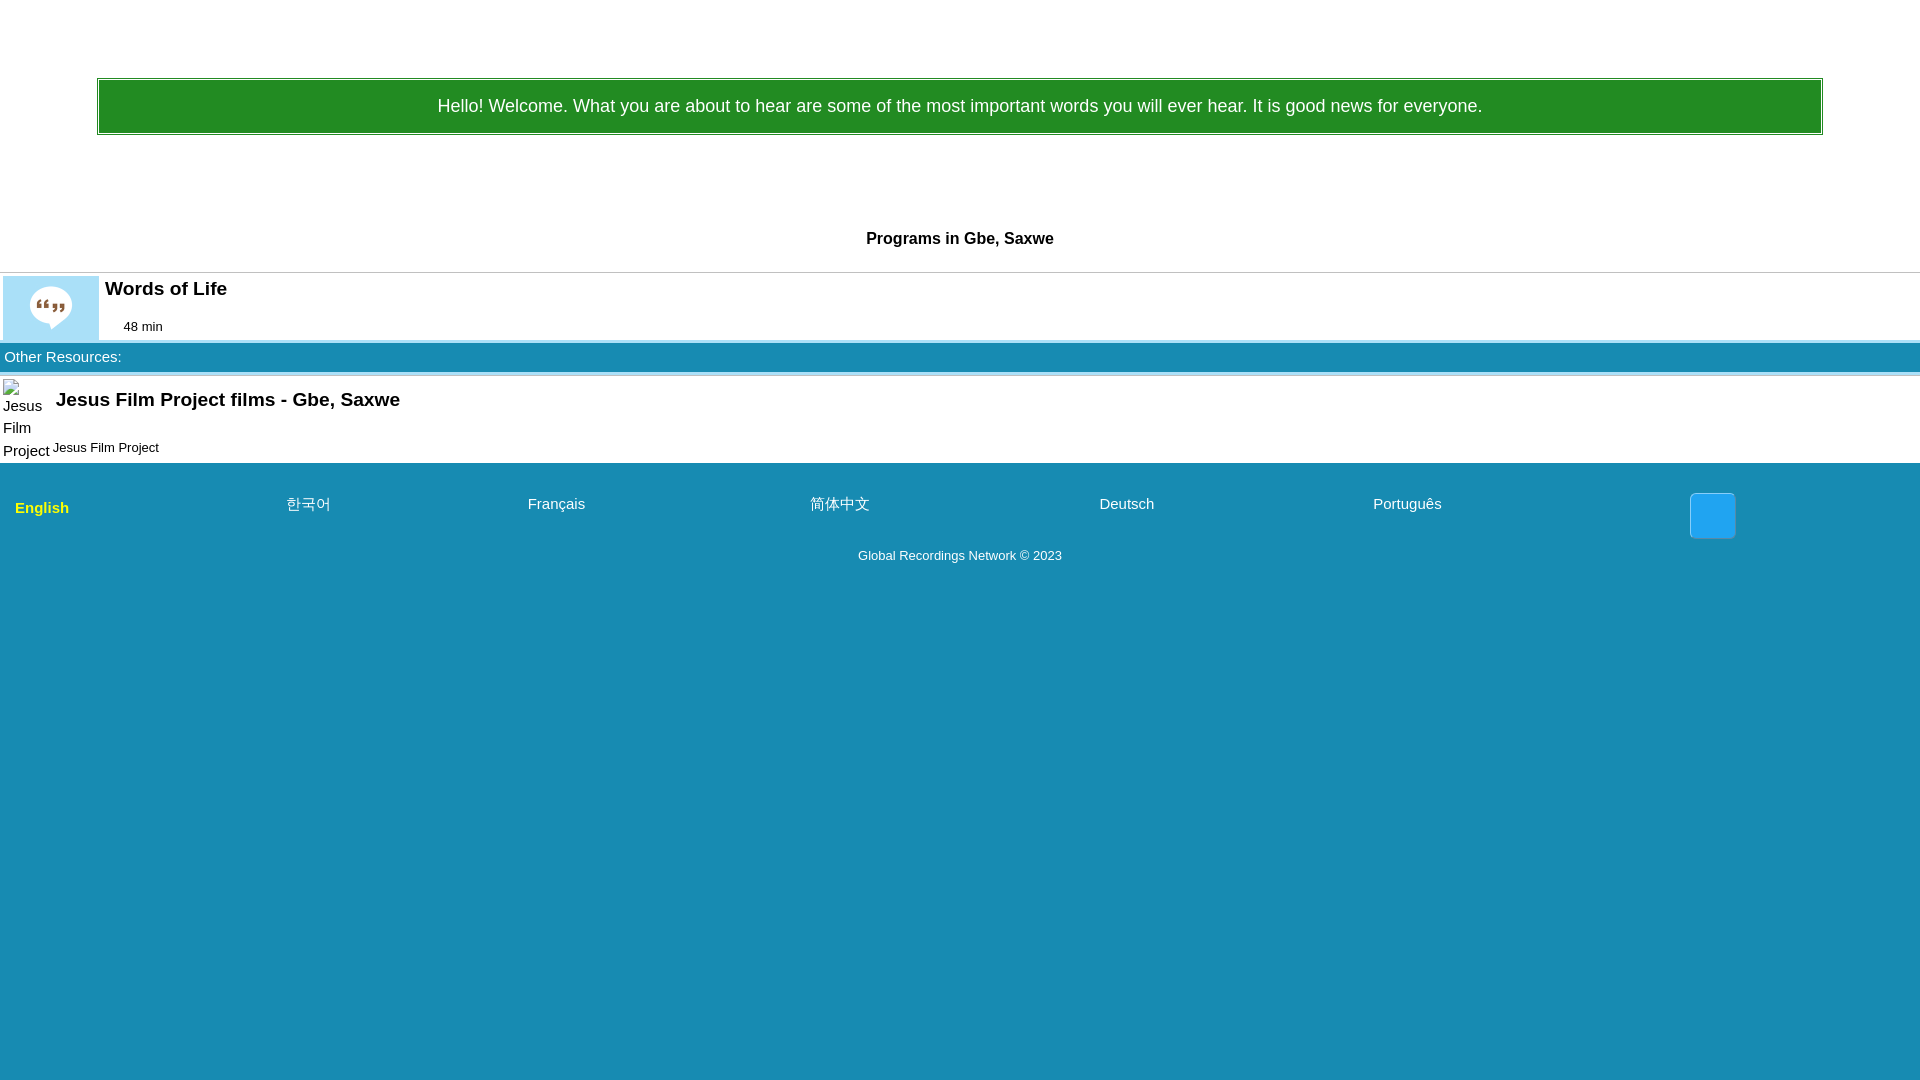 The height and width of the screenshot is (1080, 1920). I want to click on Jesus Film Project films - Gbe, Saxwe, so click(967, 399).